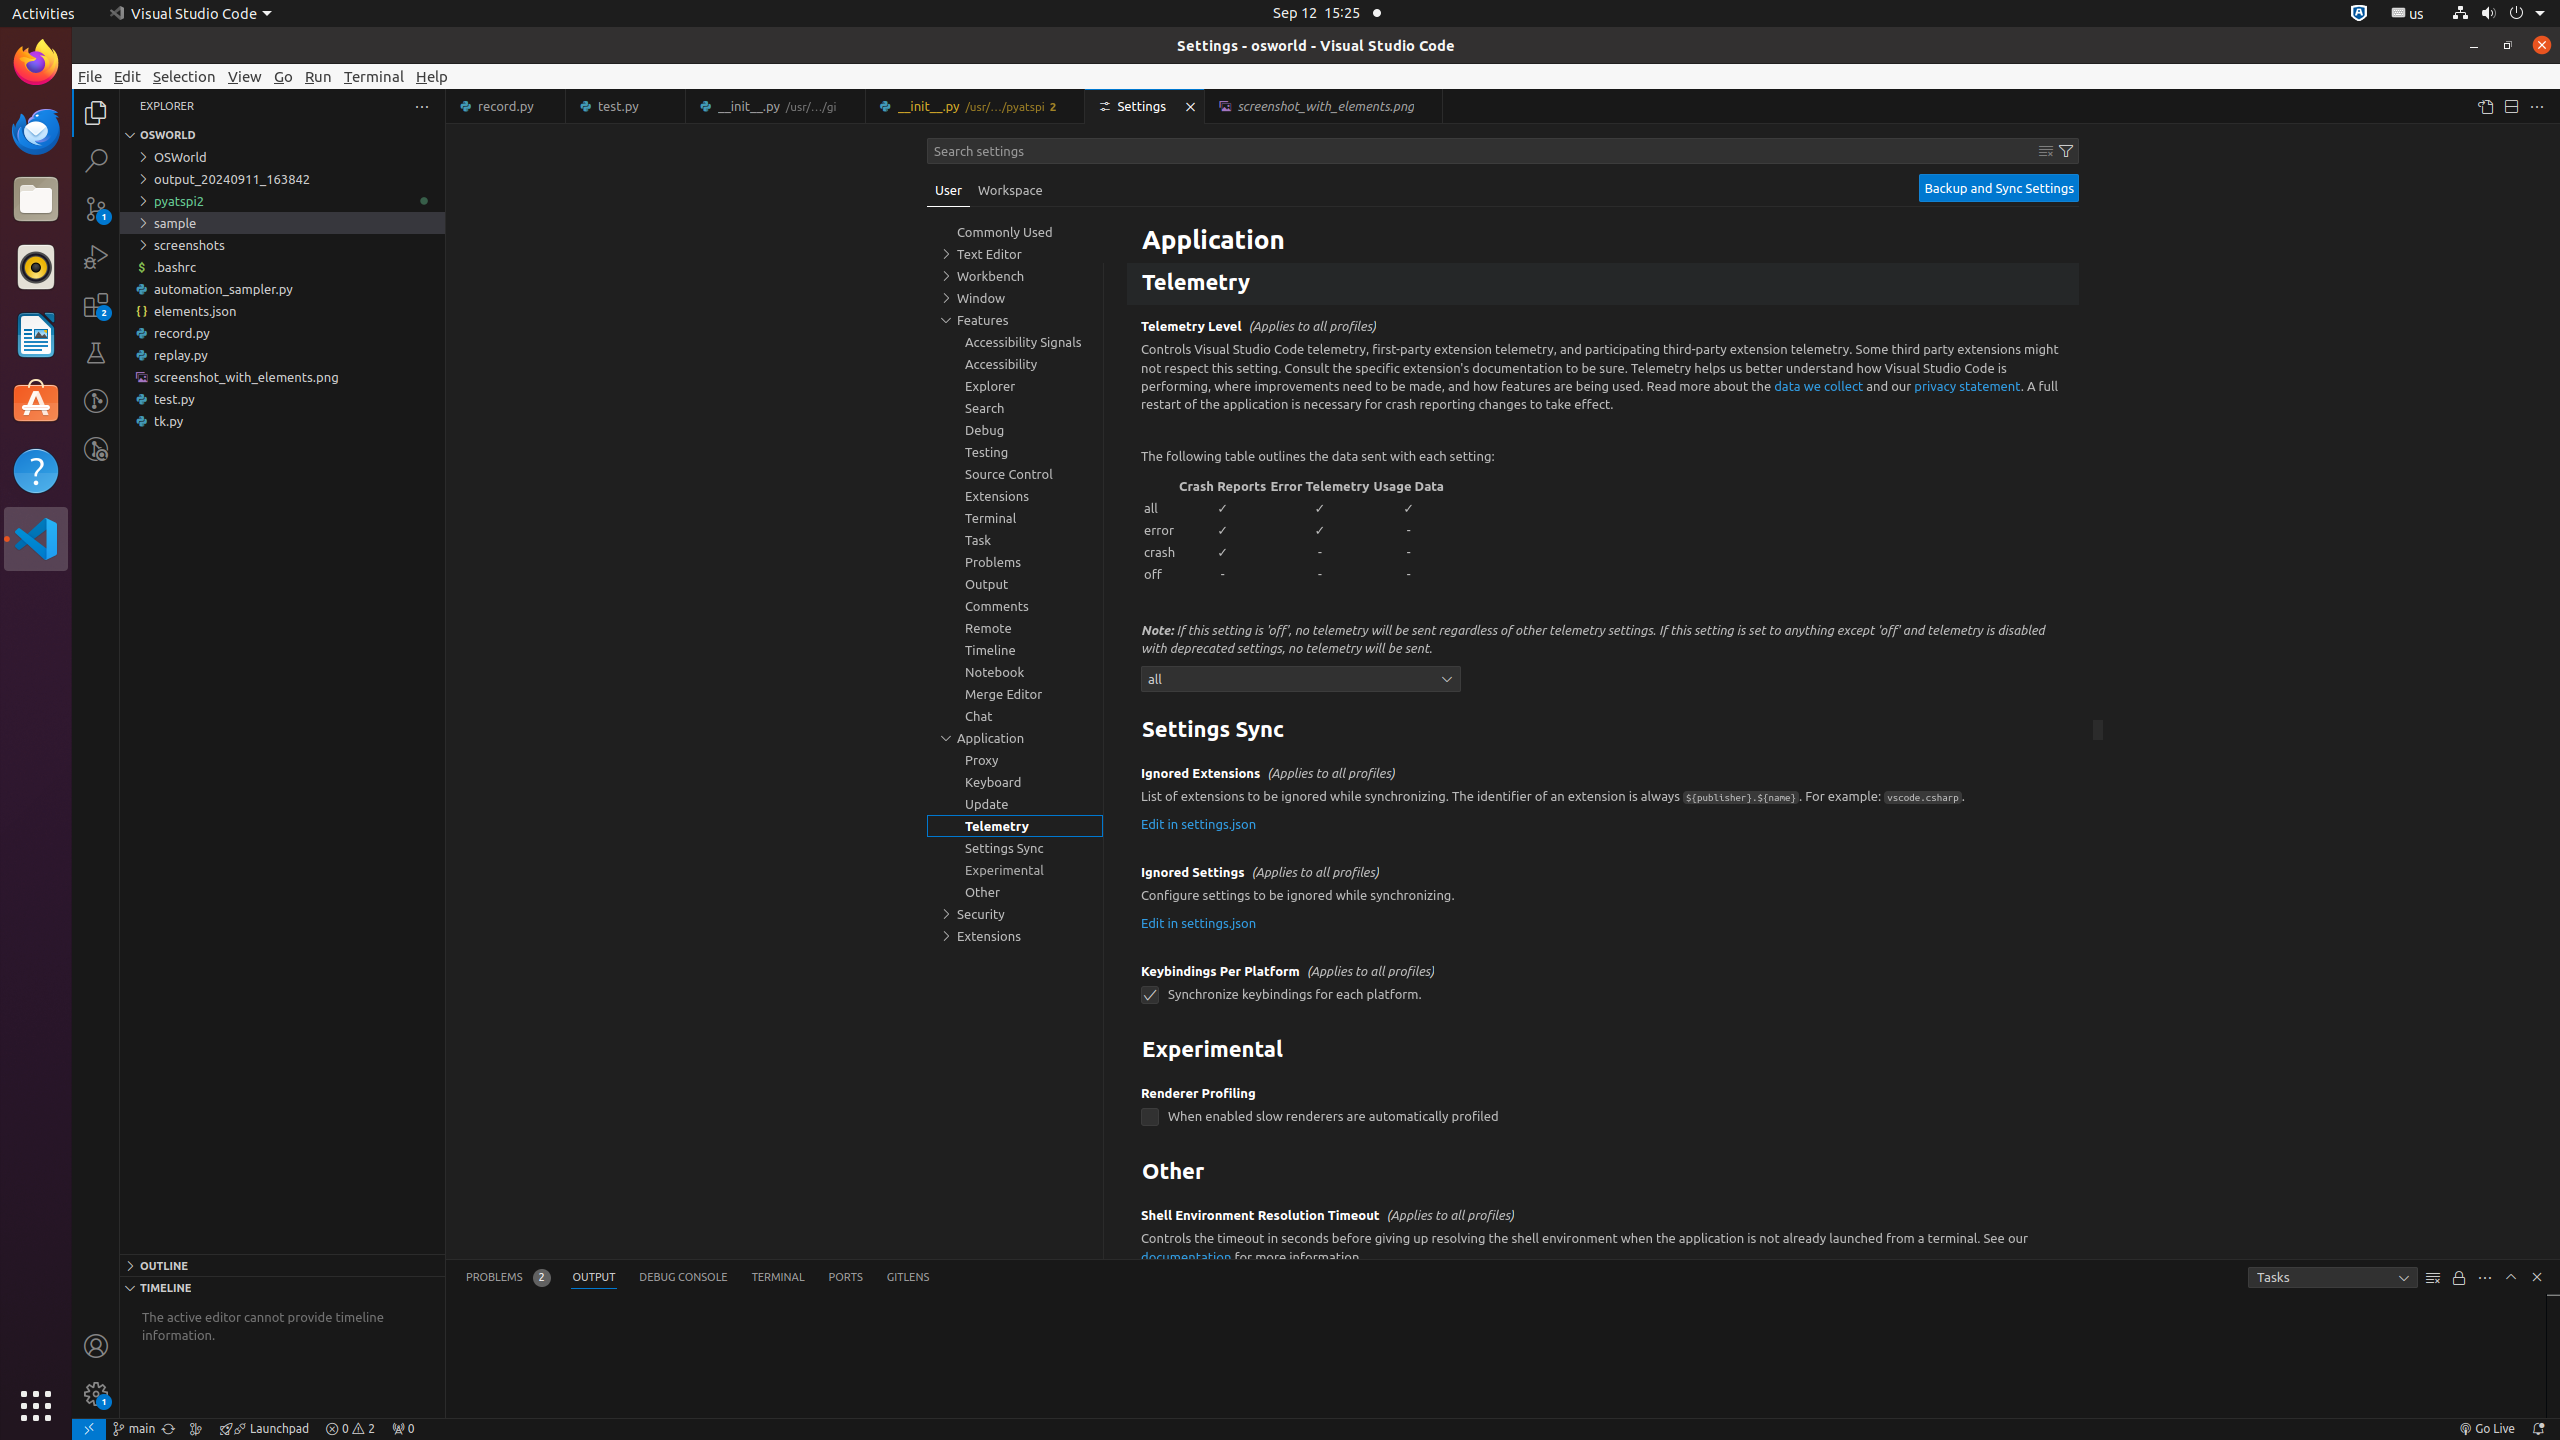 Image resolution: width=2560 pixels, height=1440 pixels. I want to click on OSWorld (Git) - main, Checkout Branch/Tag..., so click(134, 1429).